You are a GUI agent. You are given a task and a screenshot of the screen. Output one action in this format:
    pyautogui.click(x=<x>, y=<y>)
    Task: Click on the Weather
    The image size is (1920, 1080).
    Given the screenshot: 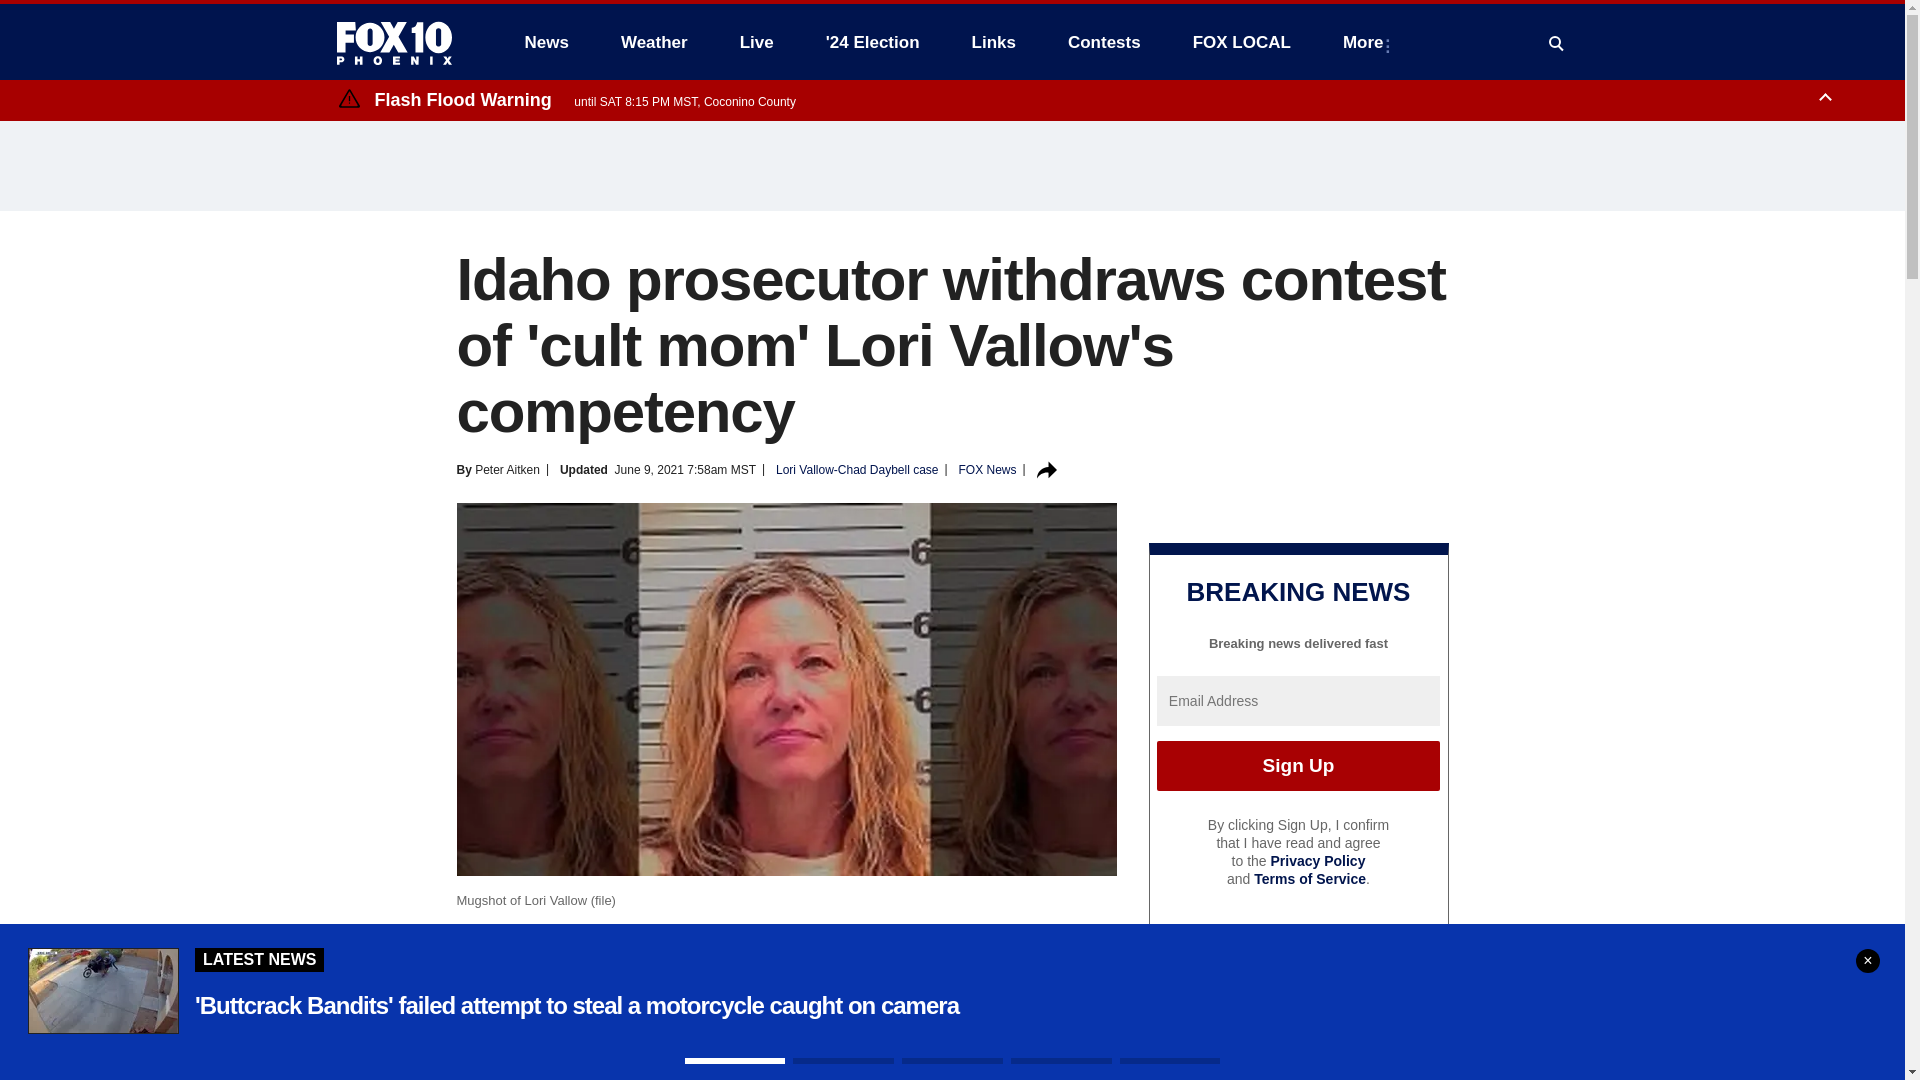 What is the action you would take?
    pyautogui.click(x=654, y=42)
    